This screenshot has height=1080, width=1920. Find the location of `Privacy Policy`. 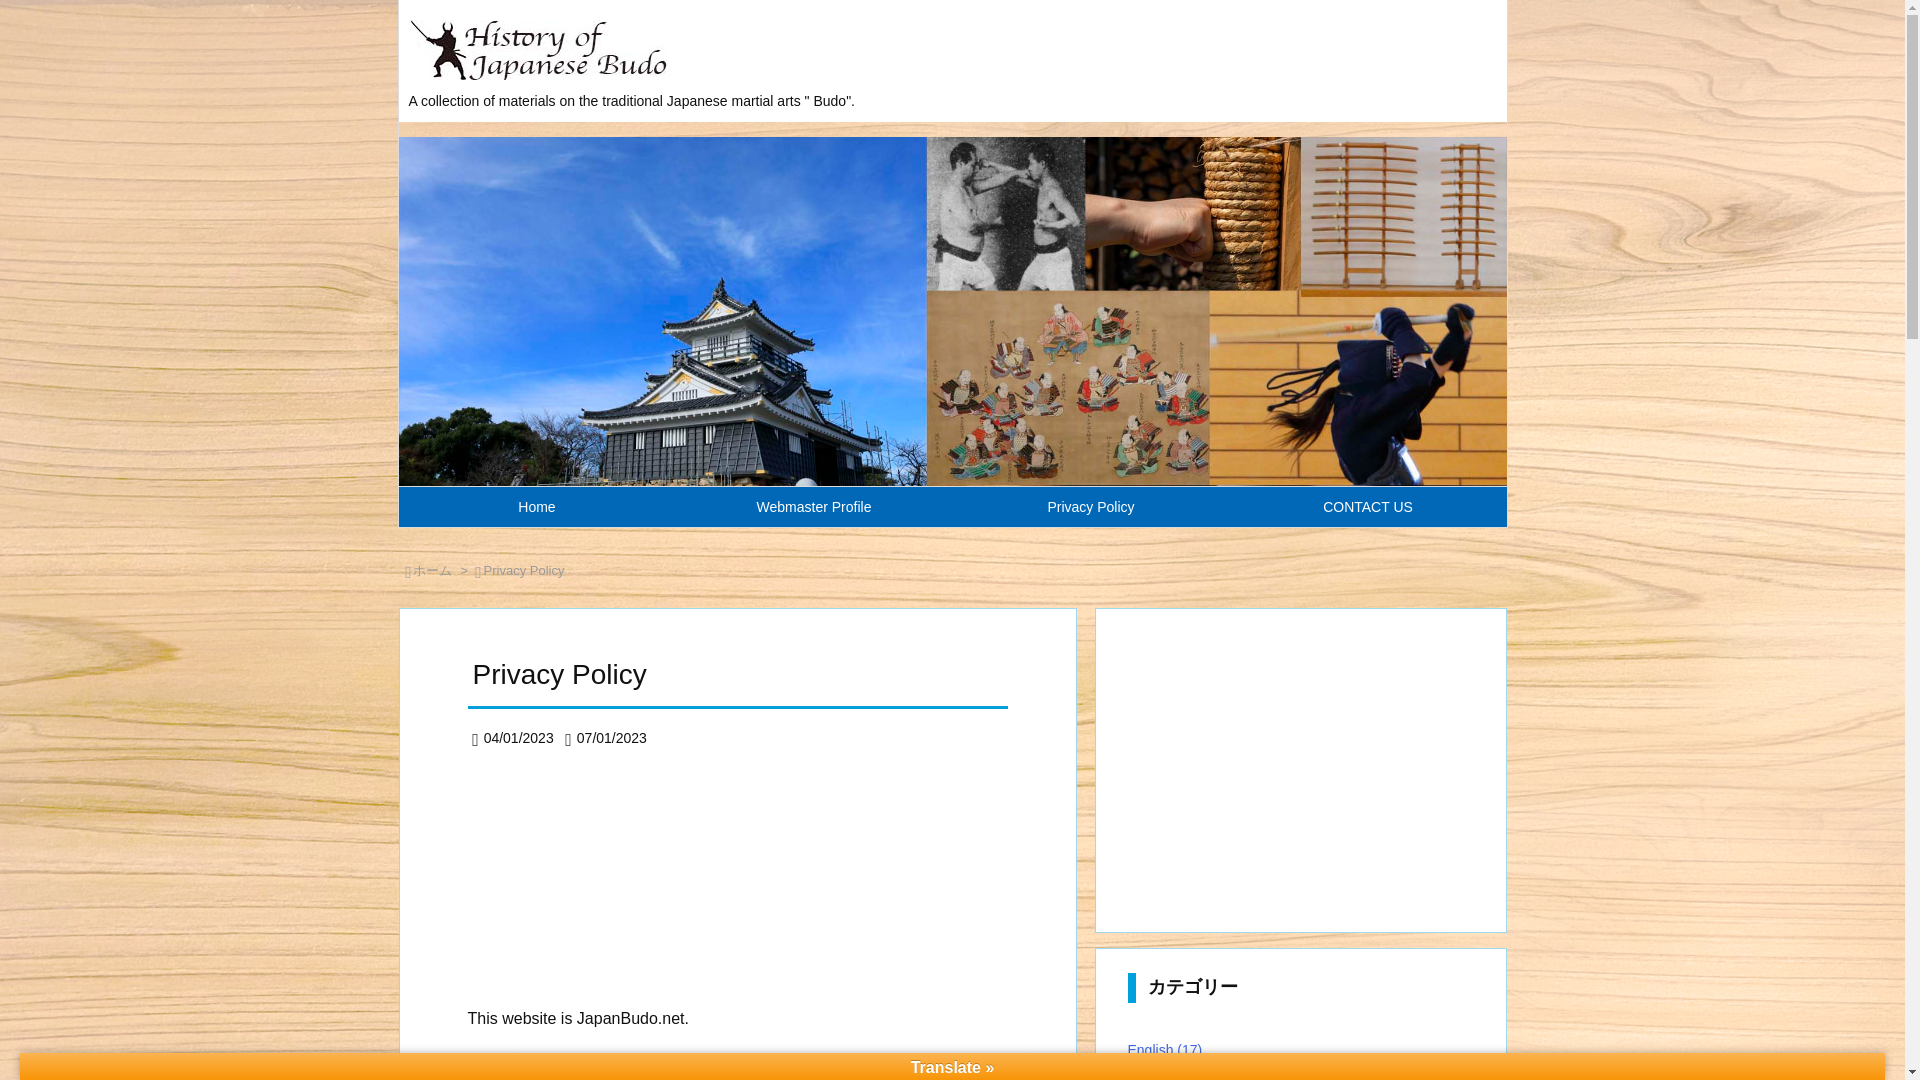

Privacy Policy is located at coordinates (1090, 507).